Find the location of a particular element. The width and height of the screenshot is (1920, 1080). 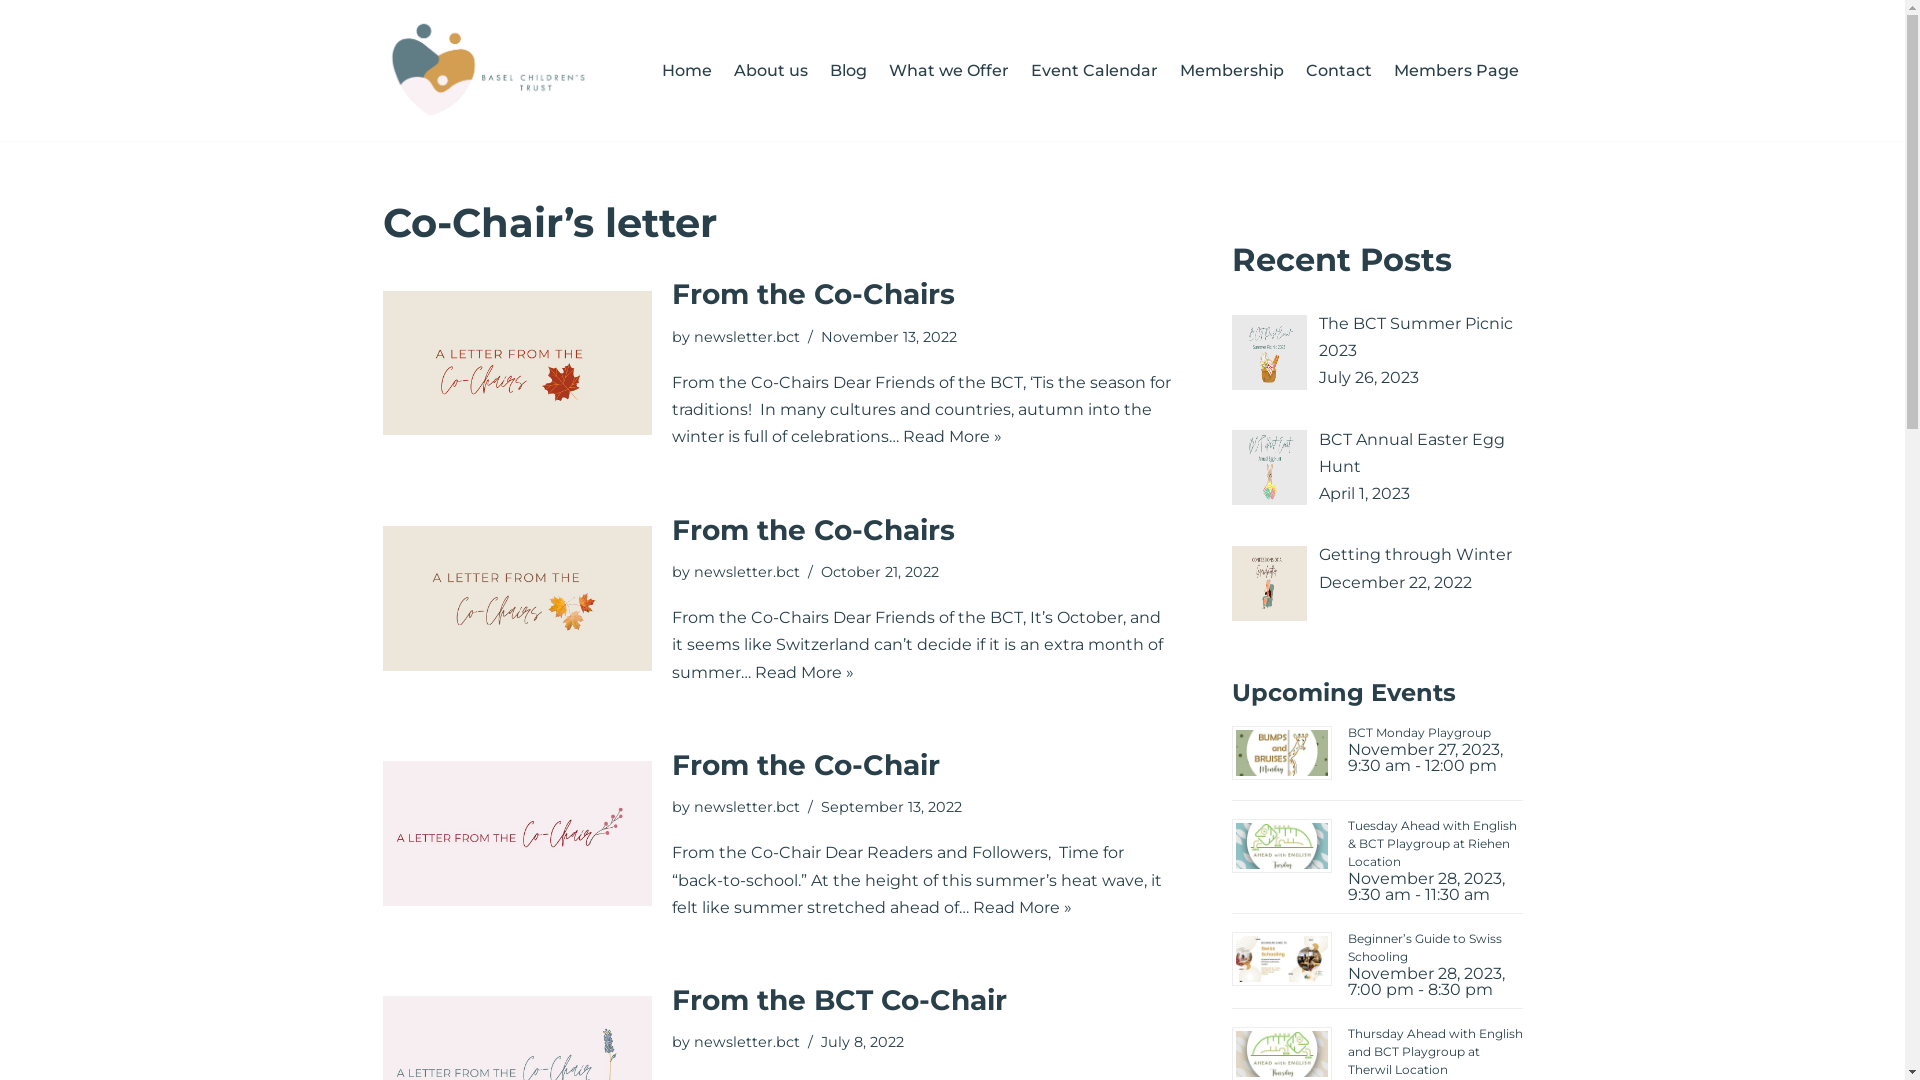

From the Co-Chairs is located at coordinates (814, 294).